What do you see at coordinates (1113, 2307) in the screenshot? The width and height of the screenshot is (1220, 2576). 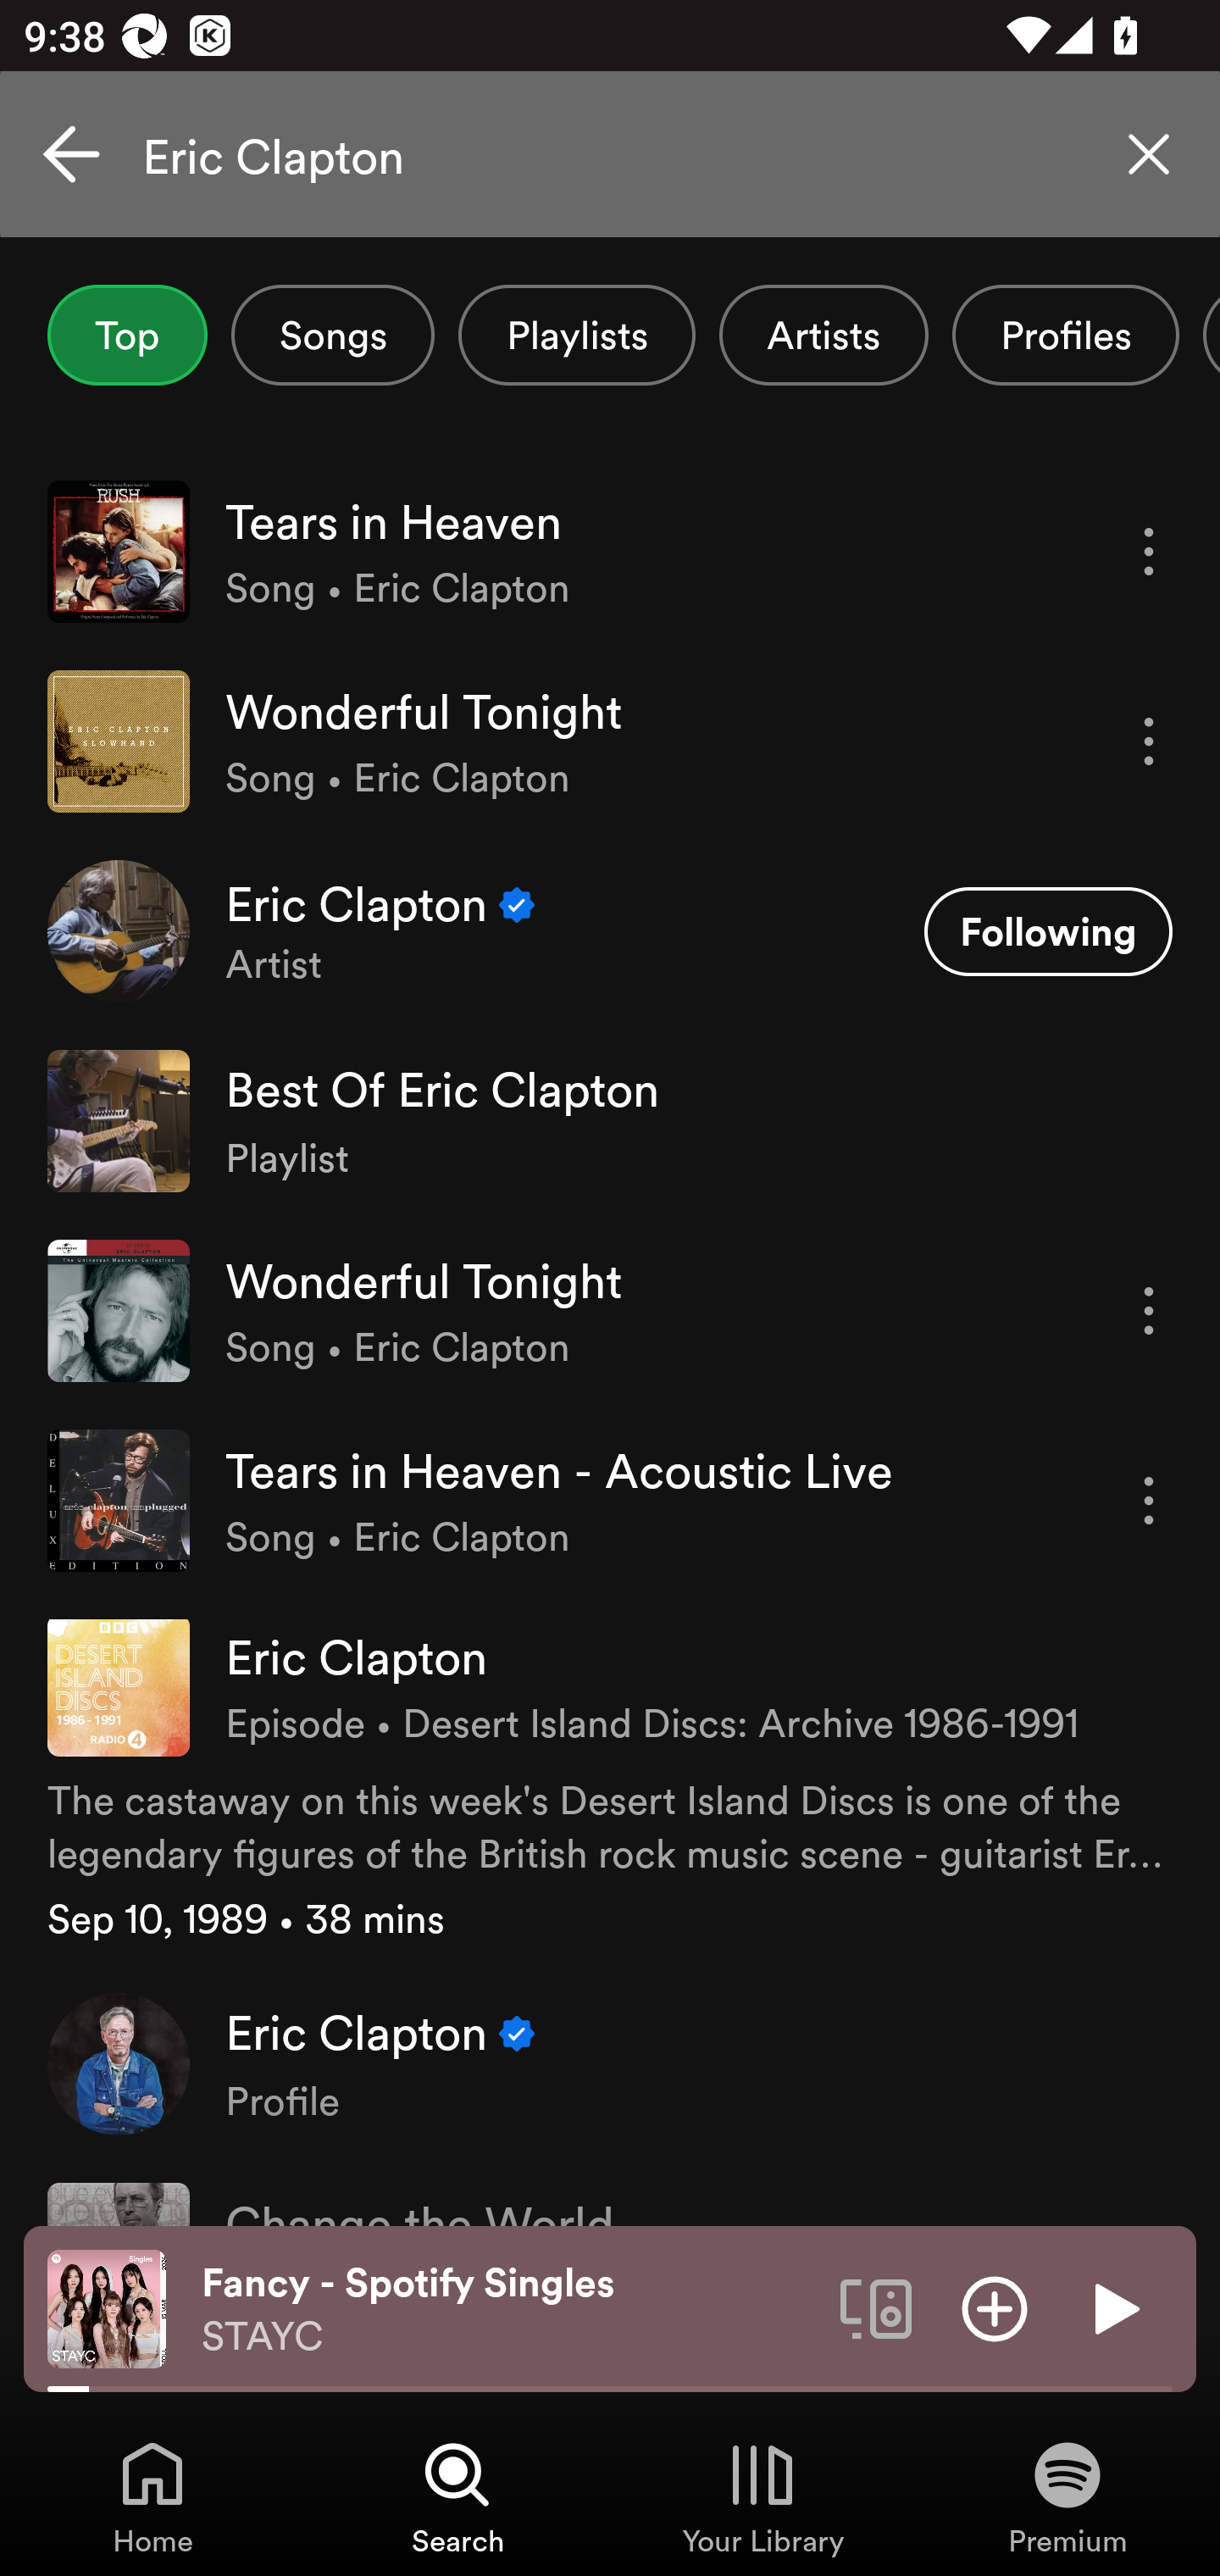 I see `Play` at bounding box center [1113, 2307].